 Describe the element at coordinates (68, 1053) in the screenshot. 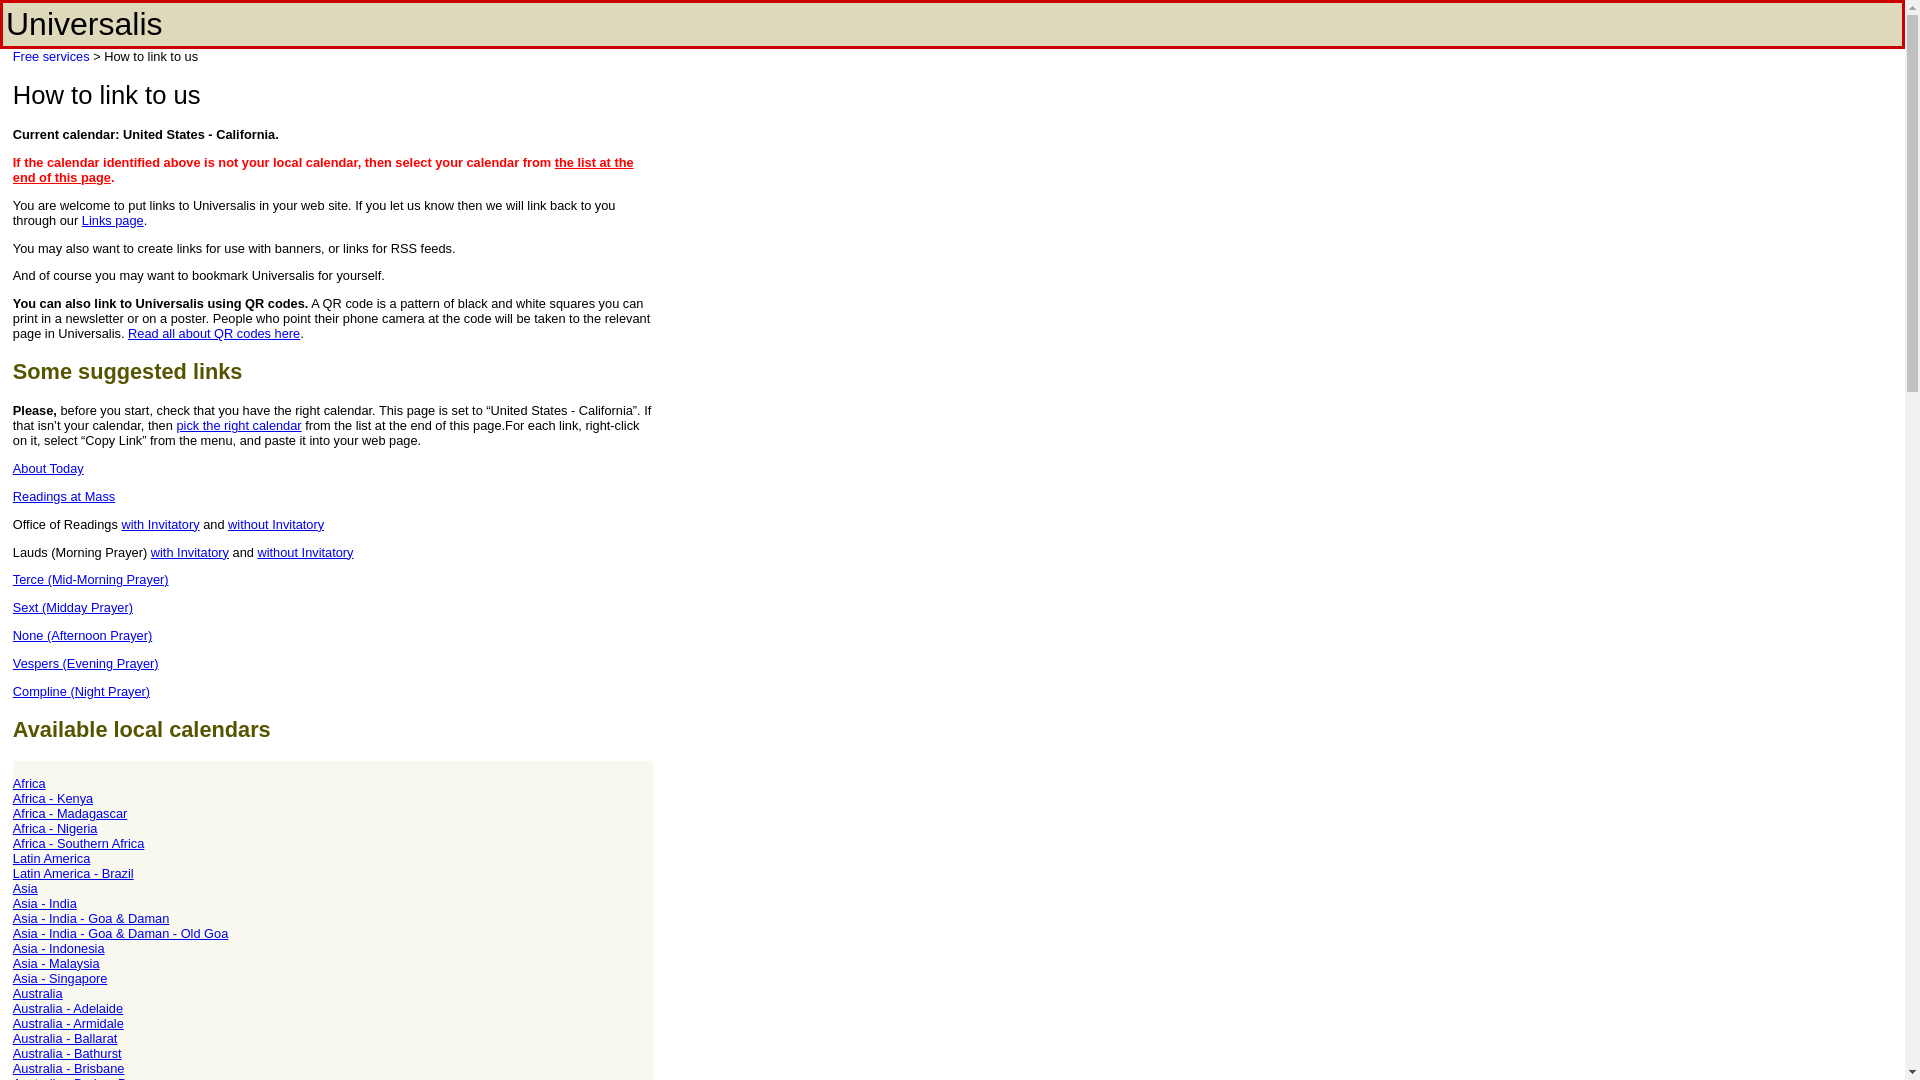

I see `Australia - Bathurst` at that location.